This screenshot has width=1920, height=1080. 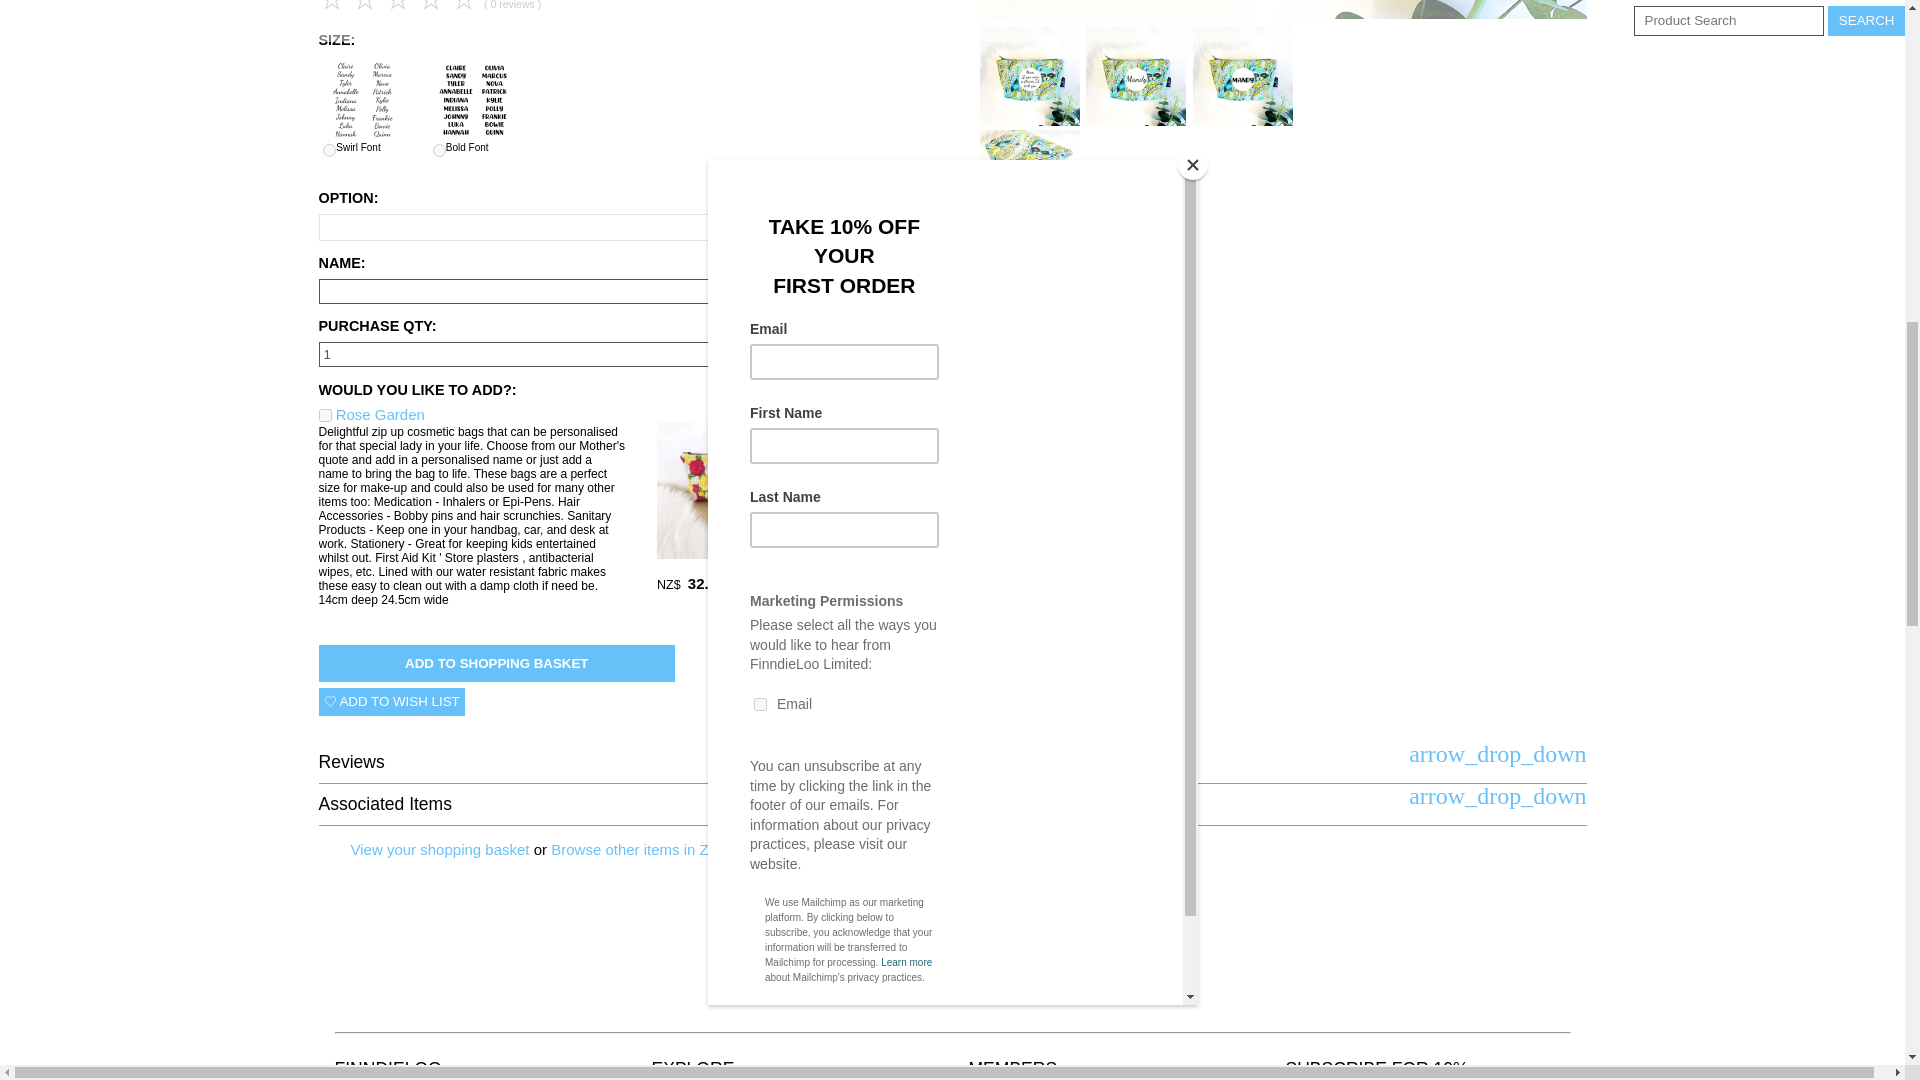 I want to click on 2497797, so click(x=324, y=416).